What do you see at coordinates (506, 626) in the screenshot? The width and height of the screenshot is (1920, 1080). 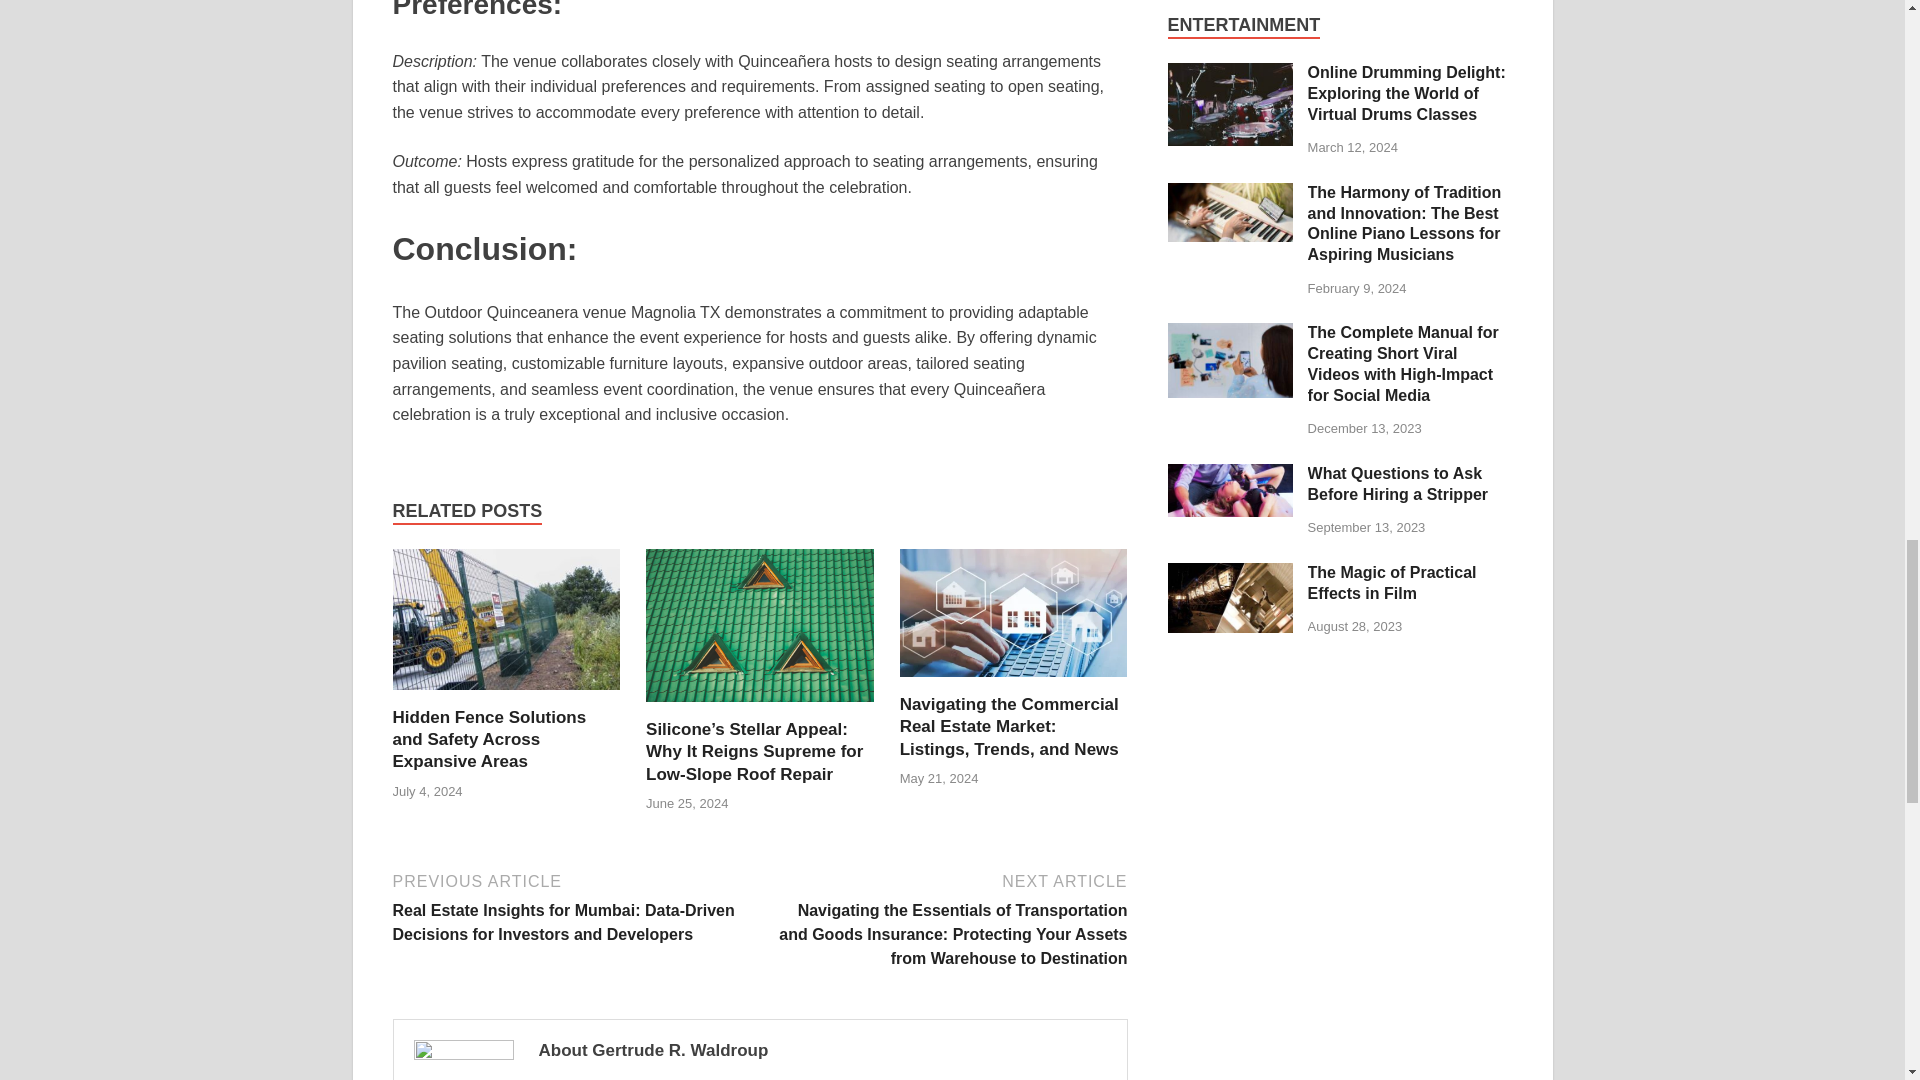 I see `Hidden Fence Solutions and Safety Across Expansive Areas` at bounding box center [506, 626].